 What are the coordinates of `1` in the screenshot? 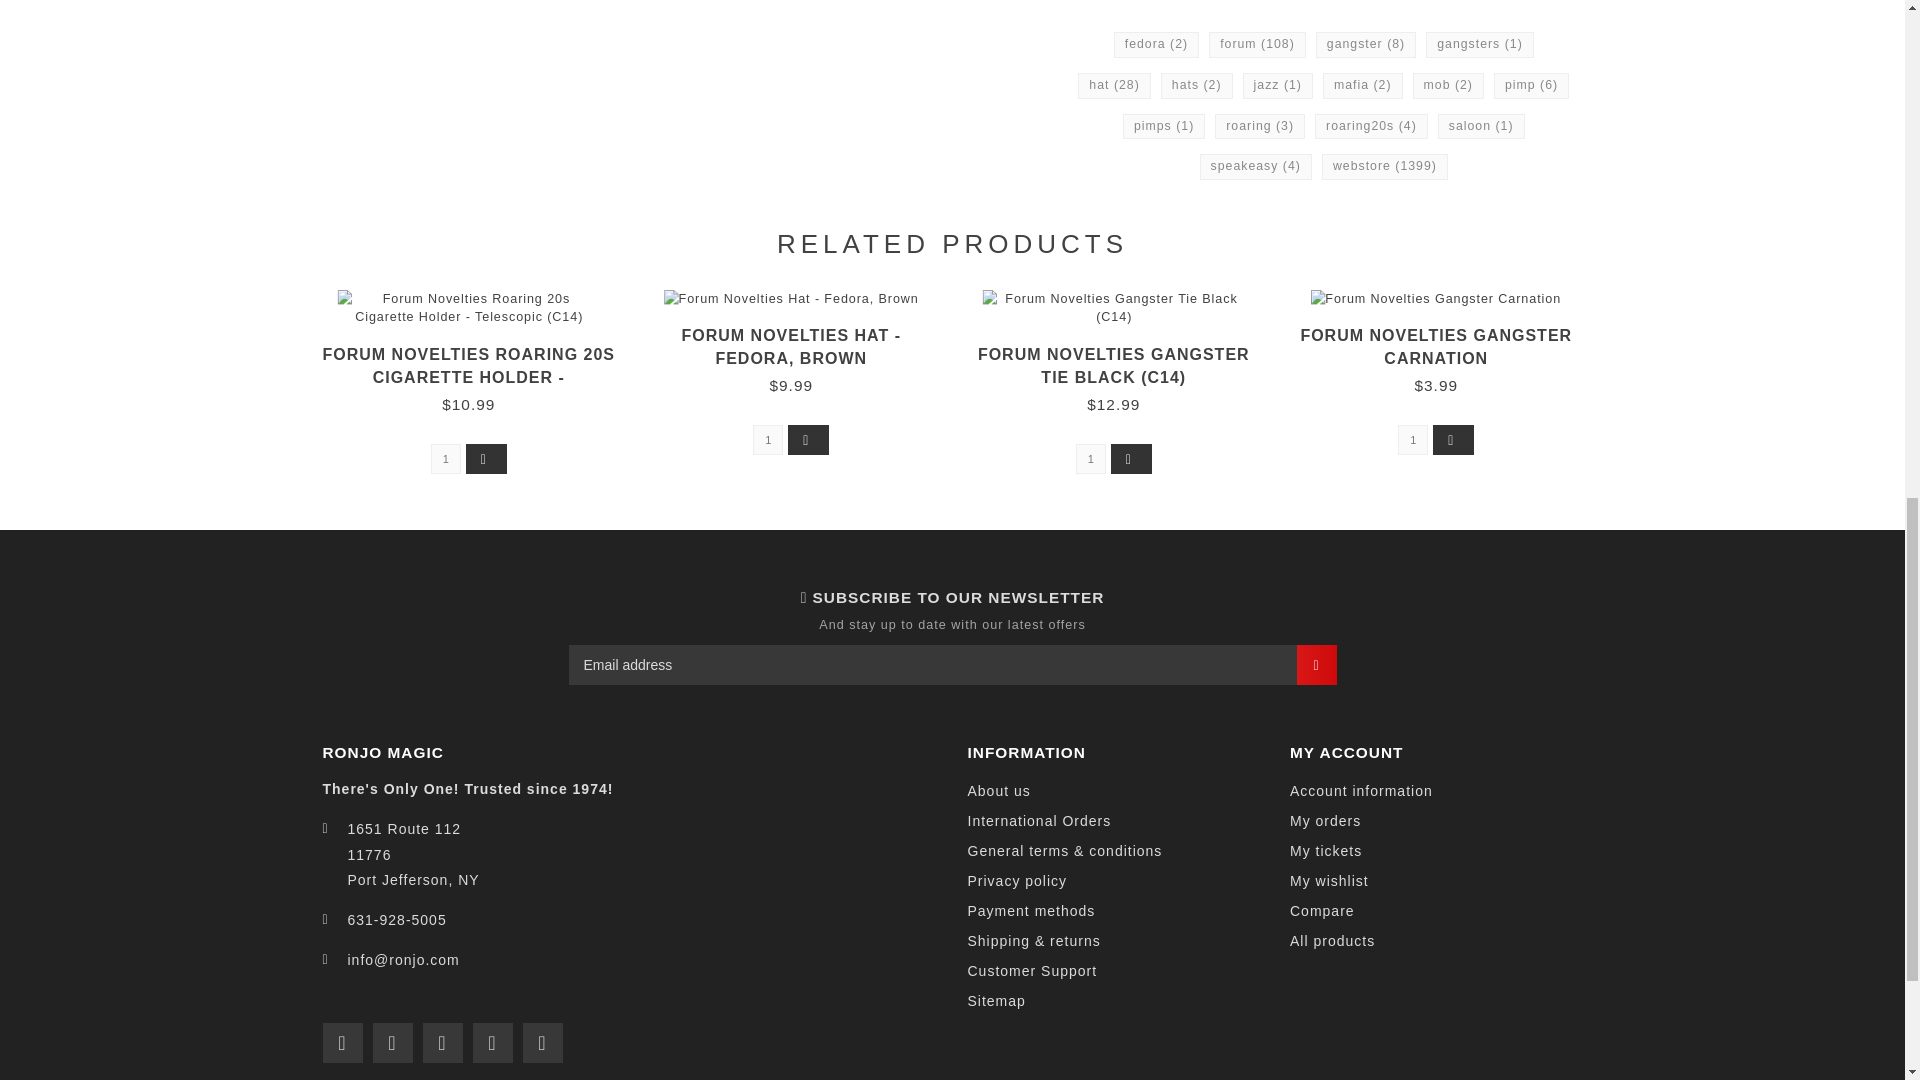 It's located at (1412, 440).